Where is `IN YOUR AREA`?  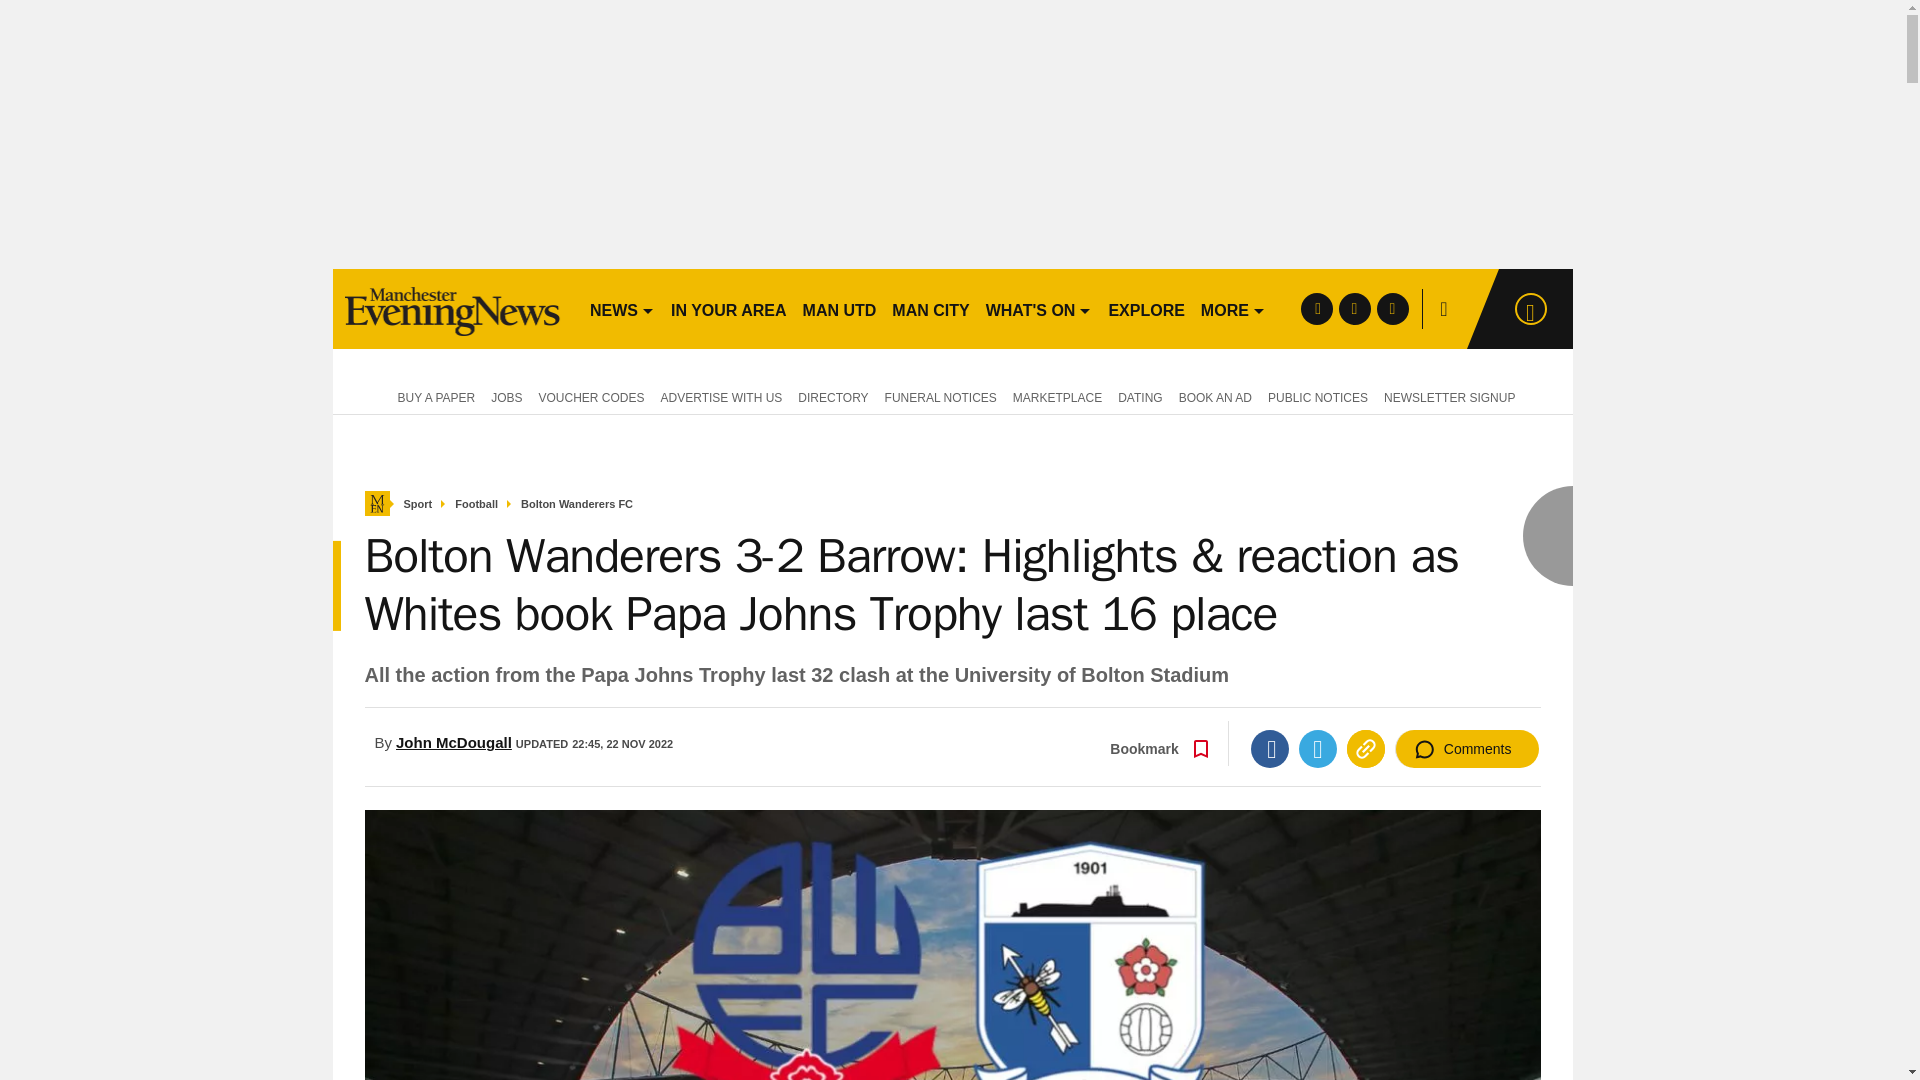 IN YOUR AREA is located at coordinates (728, 308).